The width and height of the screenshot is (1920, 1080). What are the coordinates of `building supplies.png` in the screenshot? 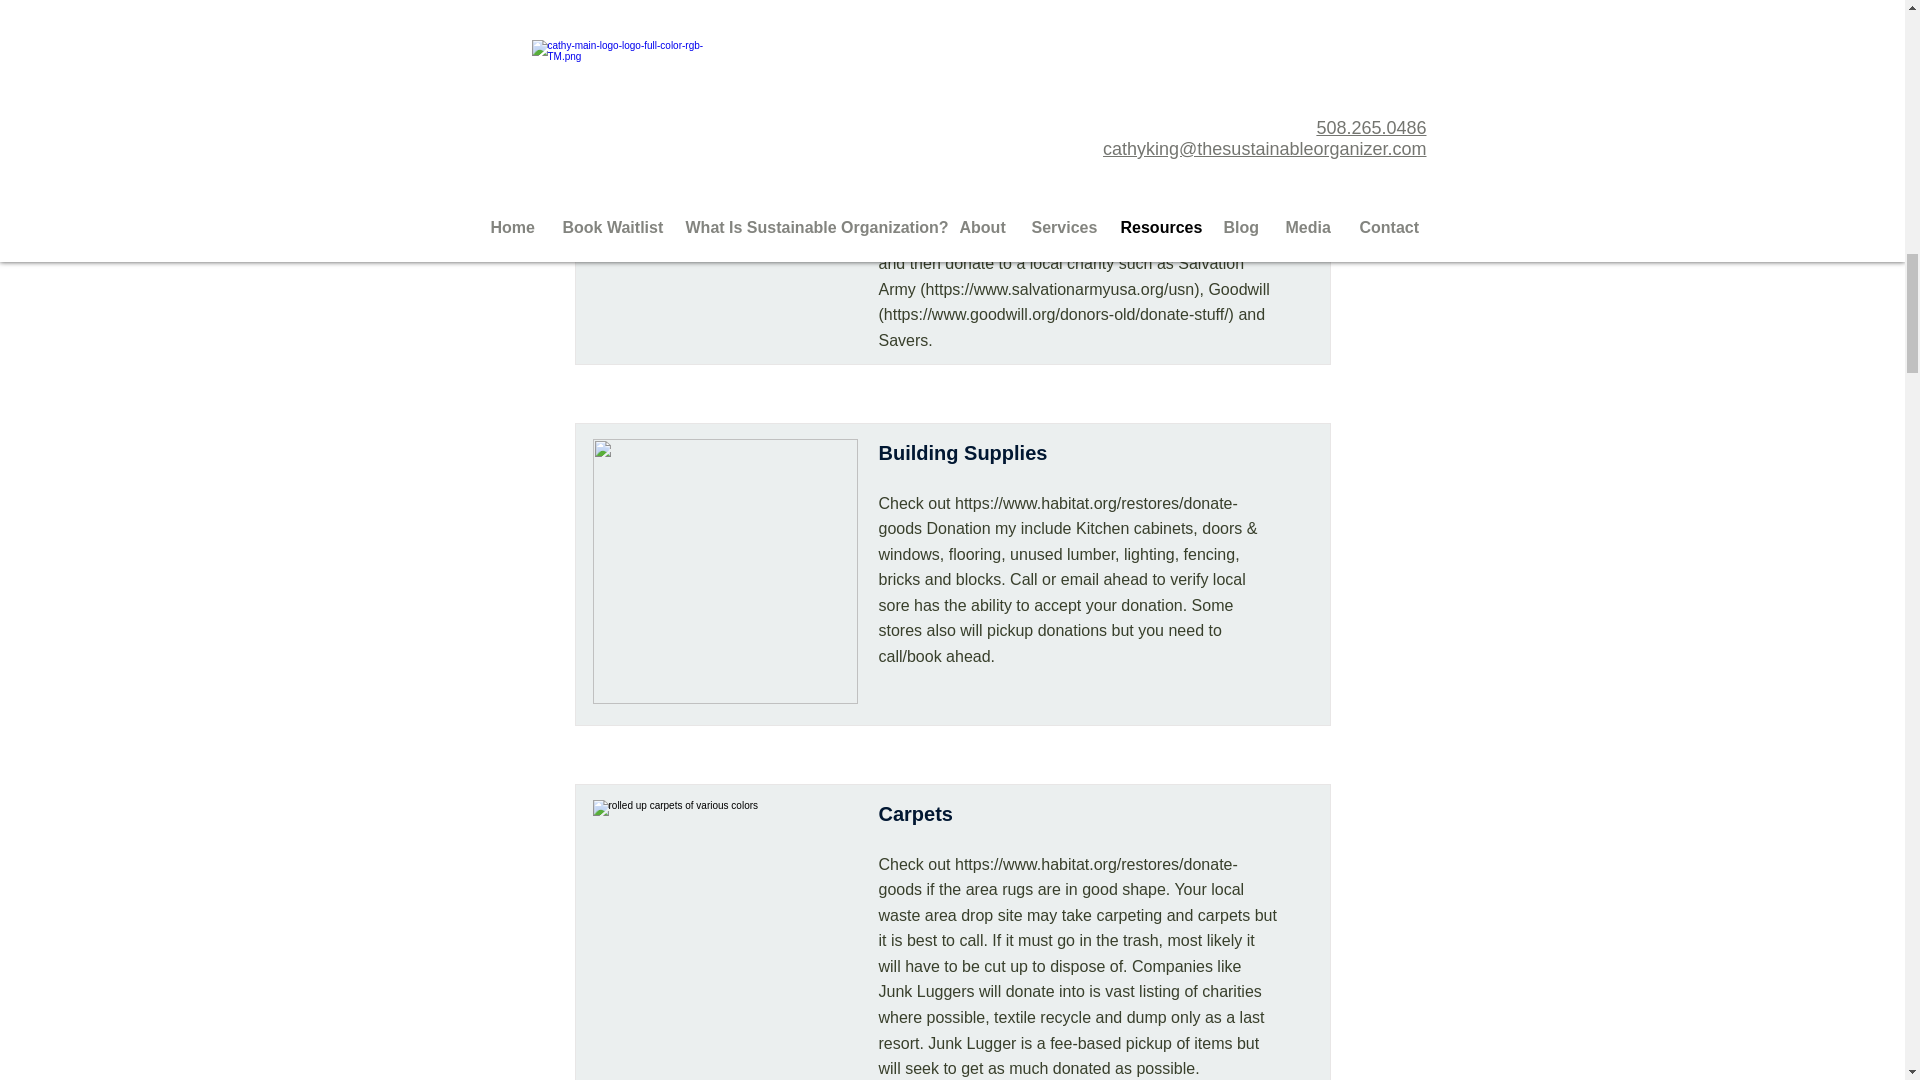 It's located at (724, 570).